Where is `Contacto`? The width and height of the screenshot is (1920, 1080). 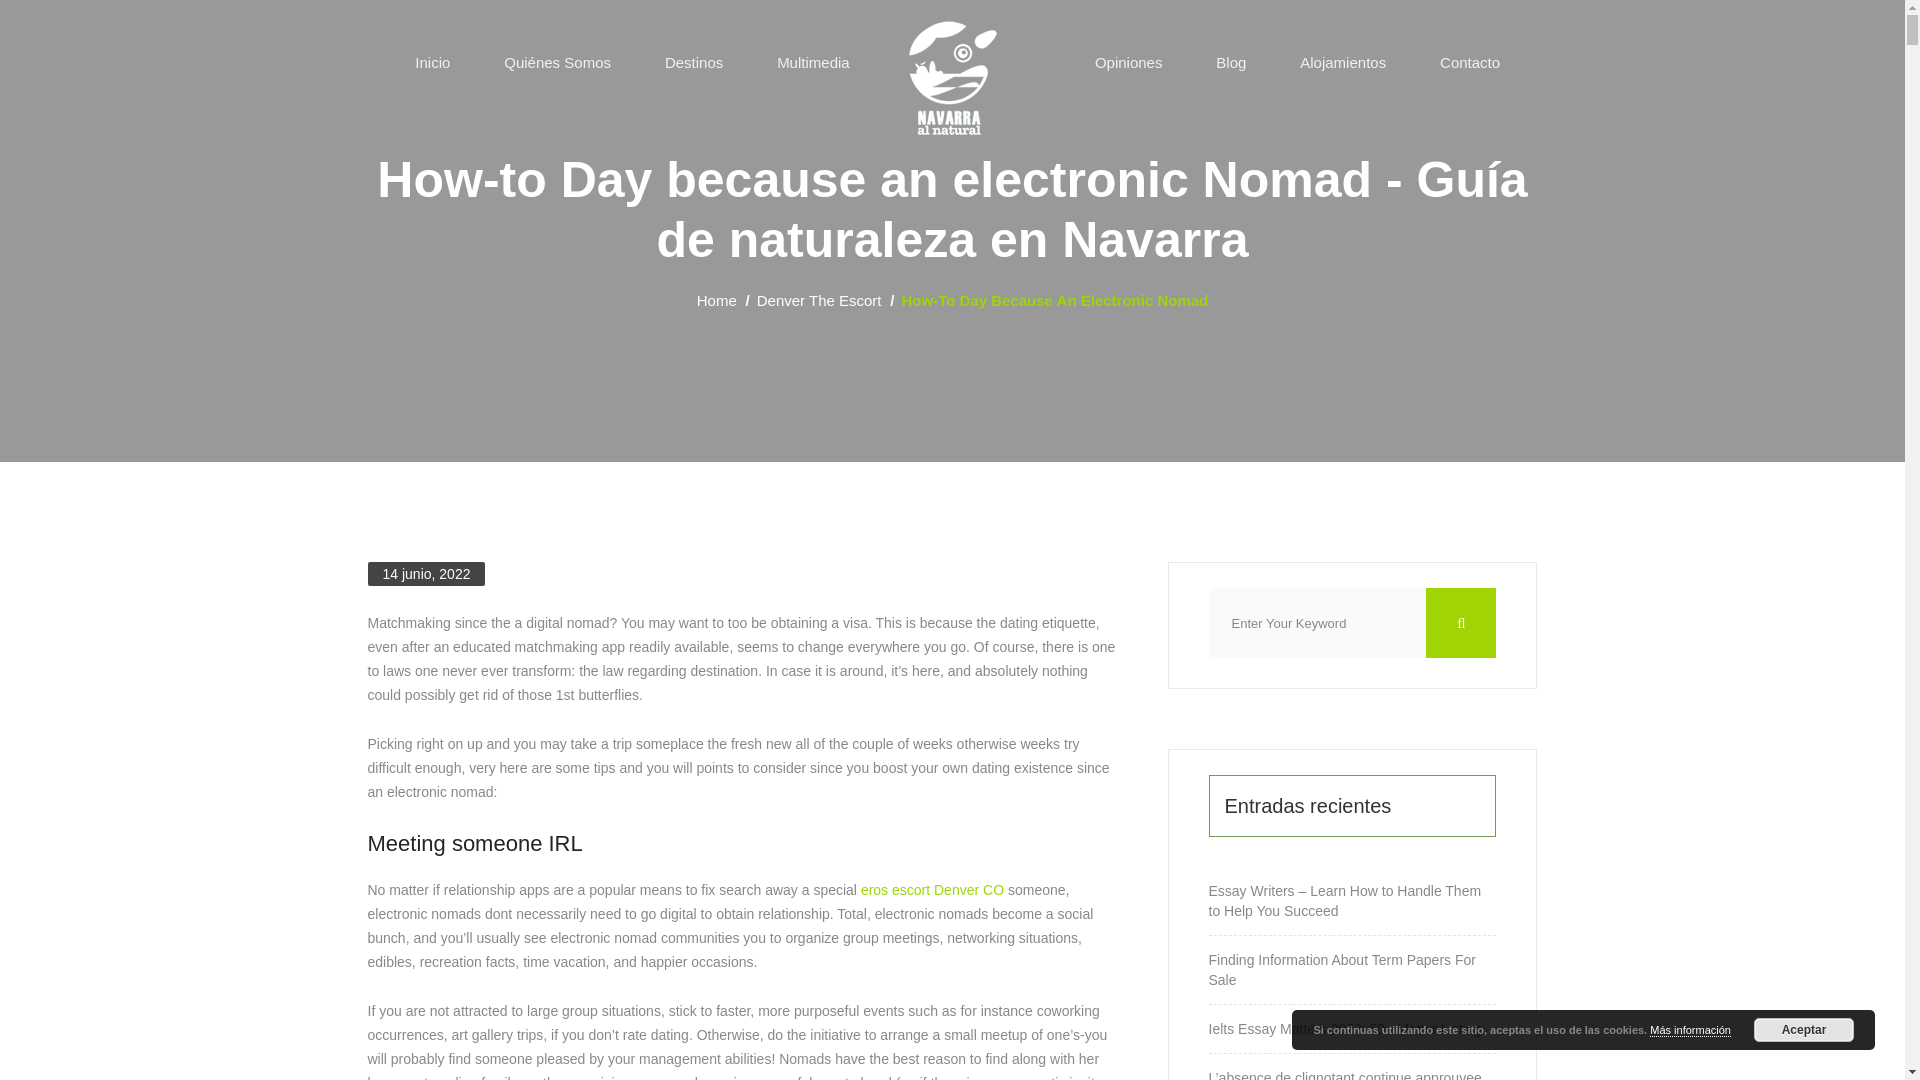
Contacto is located at coordinates (1470, 62).